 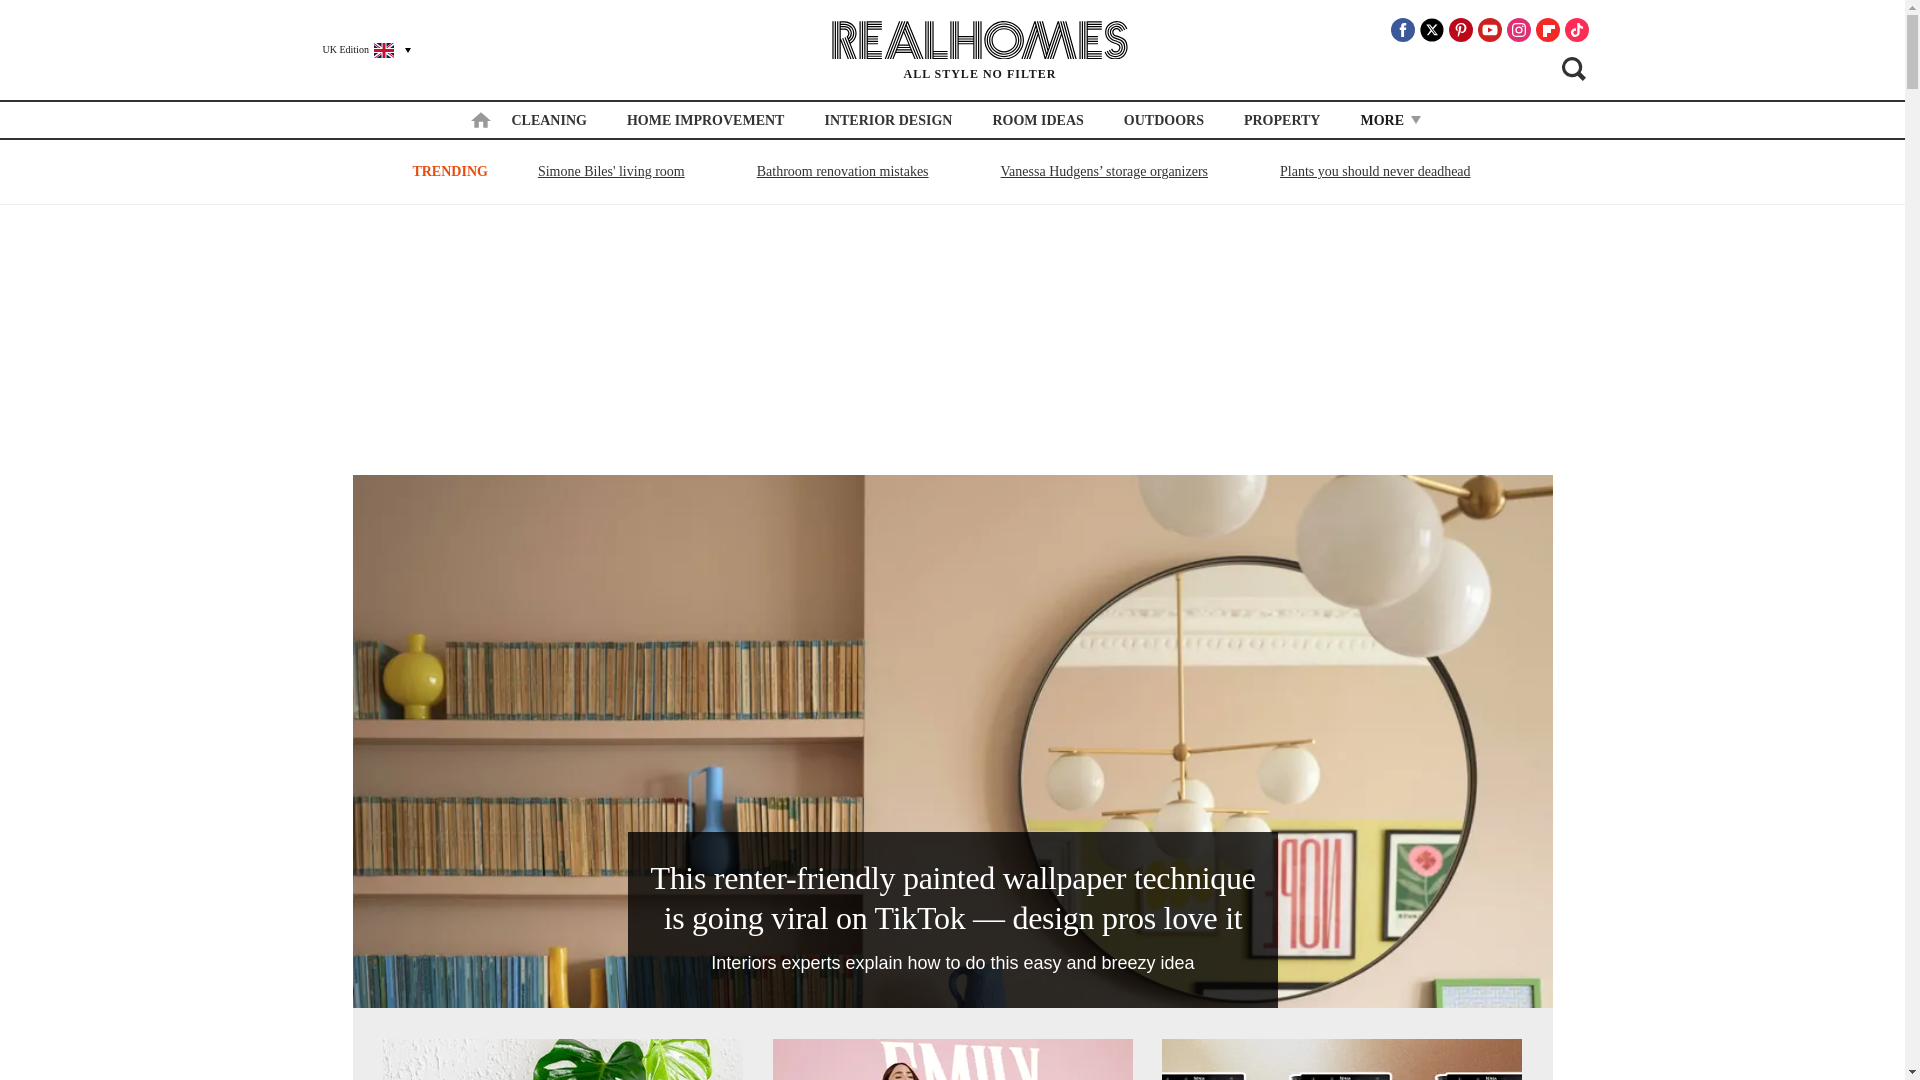 I want to click on UK Edition, so click(x=358, y=49).